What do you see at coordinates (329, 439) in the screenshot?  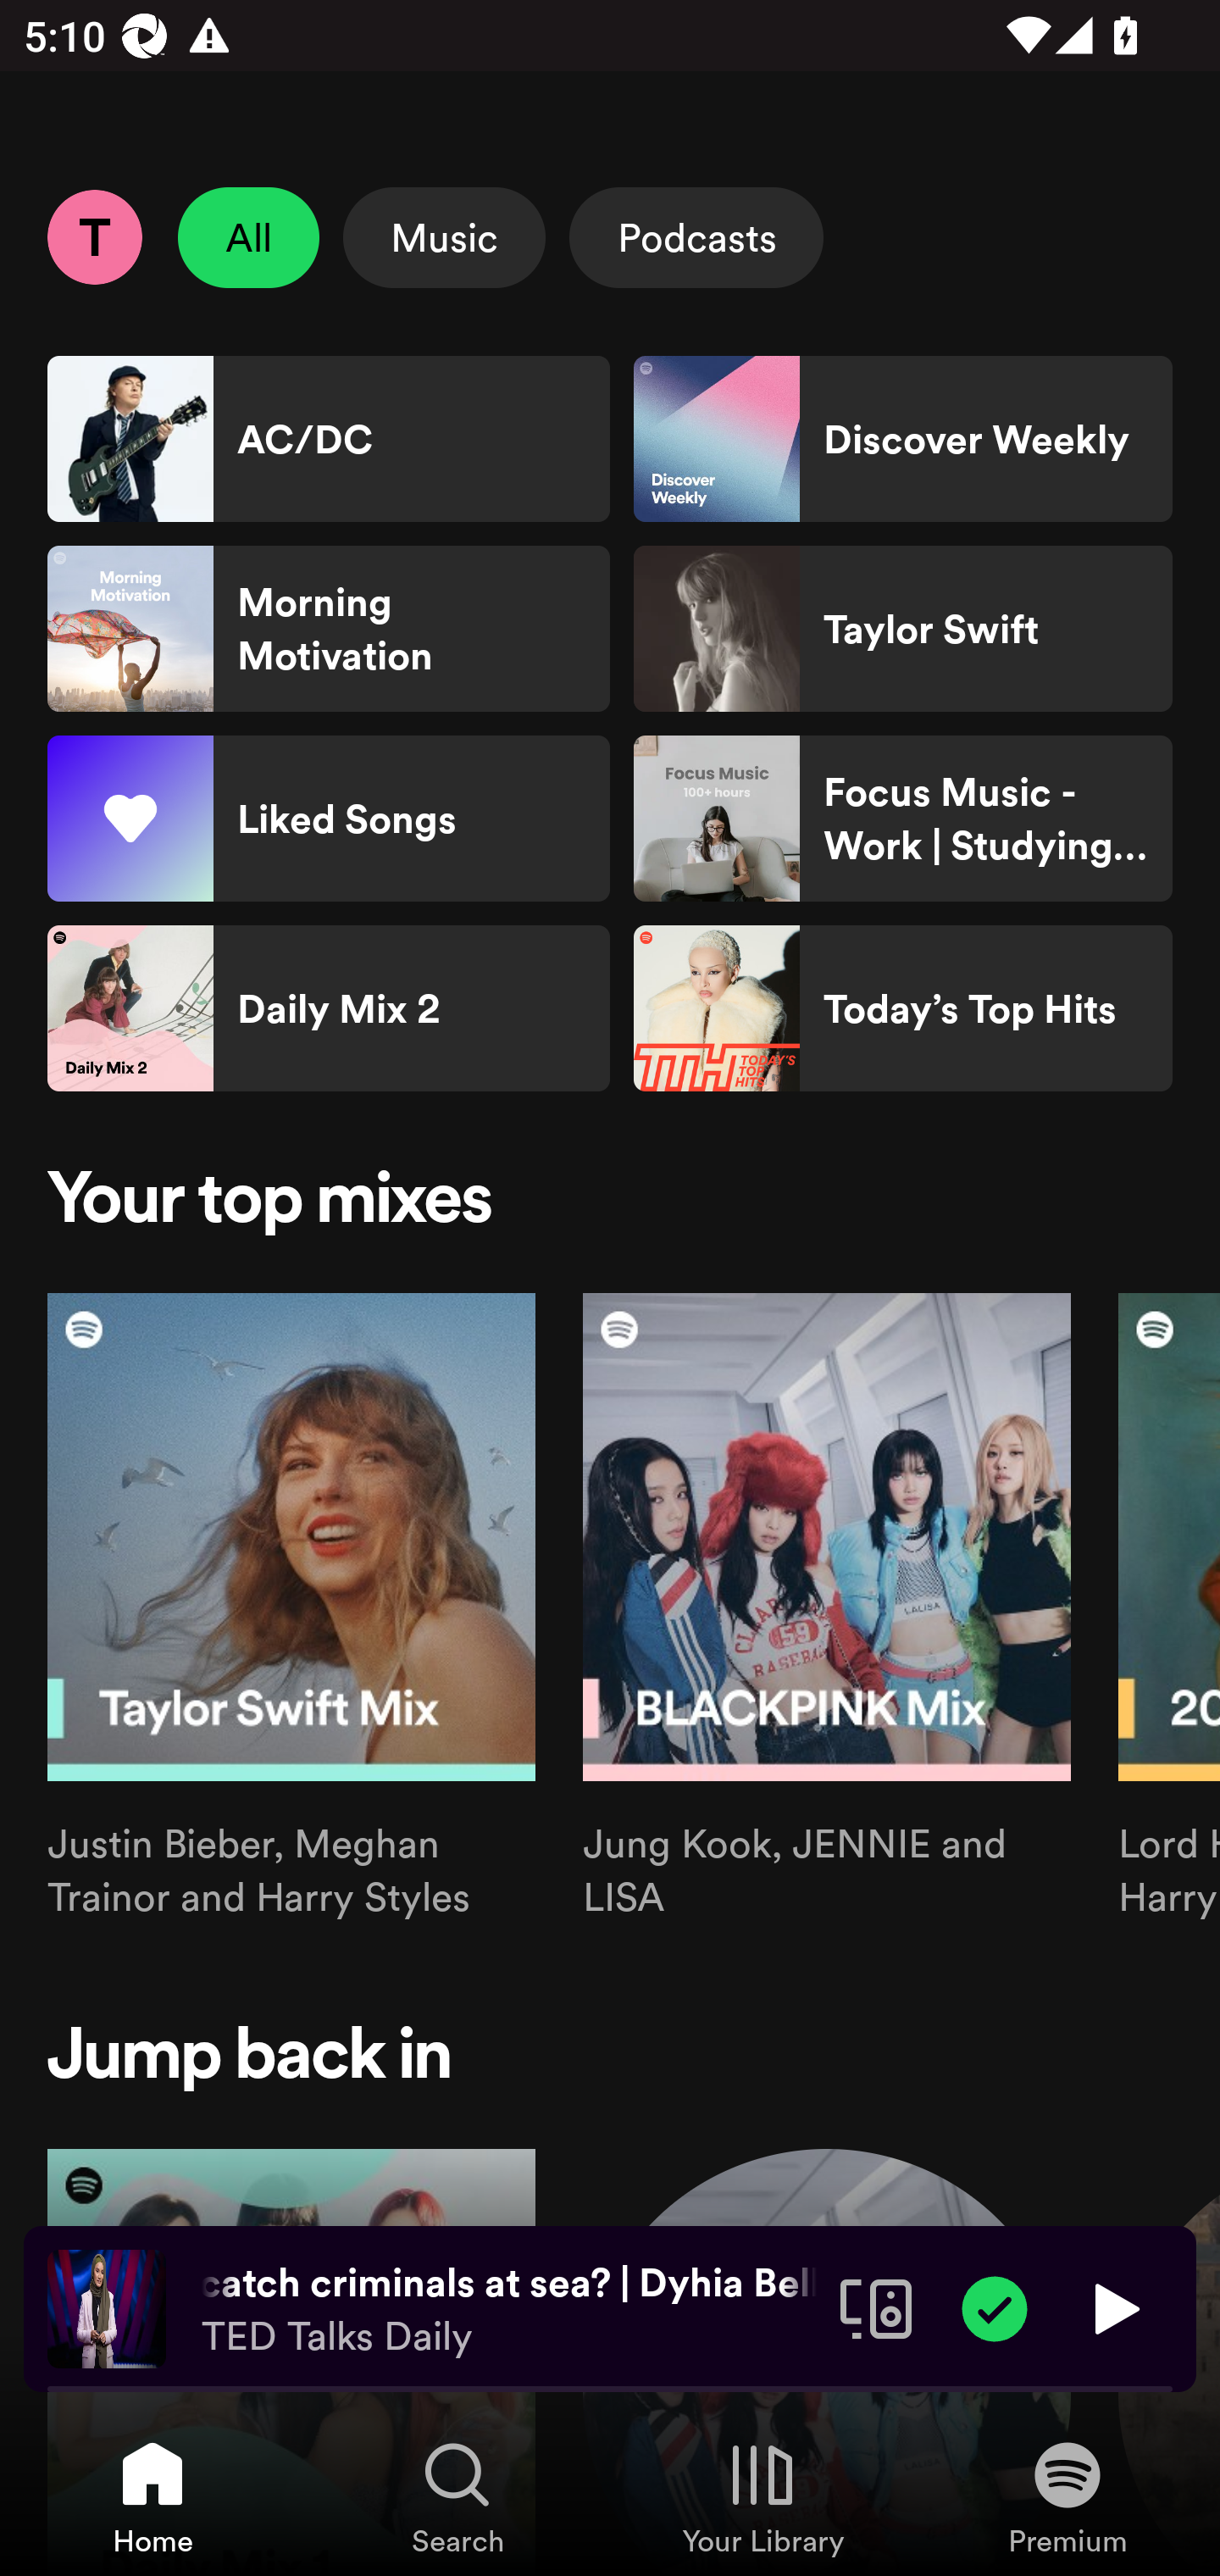 I see `AC/DC Shortcut AC/DC` at bounding box center [329, 439].